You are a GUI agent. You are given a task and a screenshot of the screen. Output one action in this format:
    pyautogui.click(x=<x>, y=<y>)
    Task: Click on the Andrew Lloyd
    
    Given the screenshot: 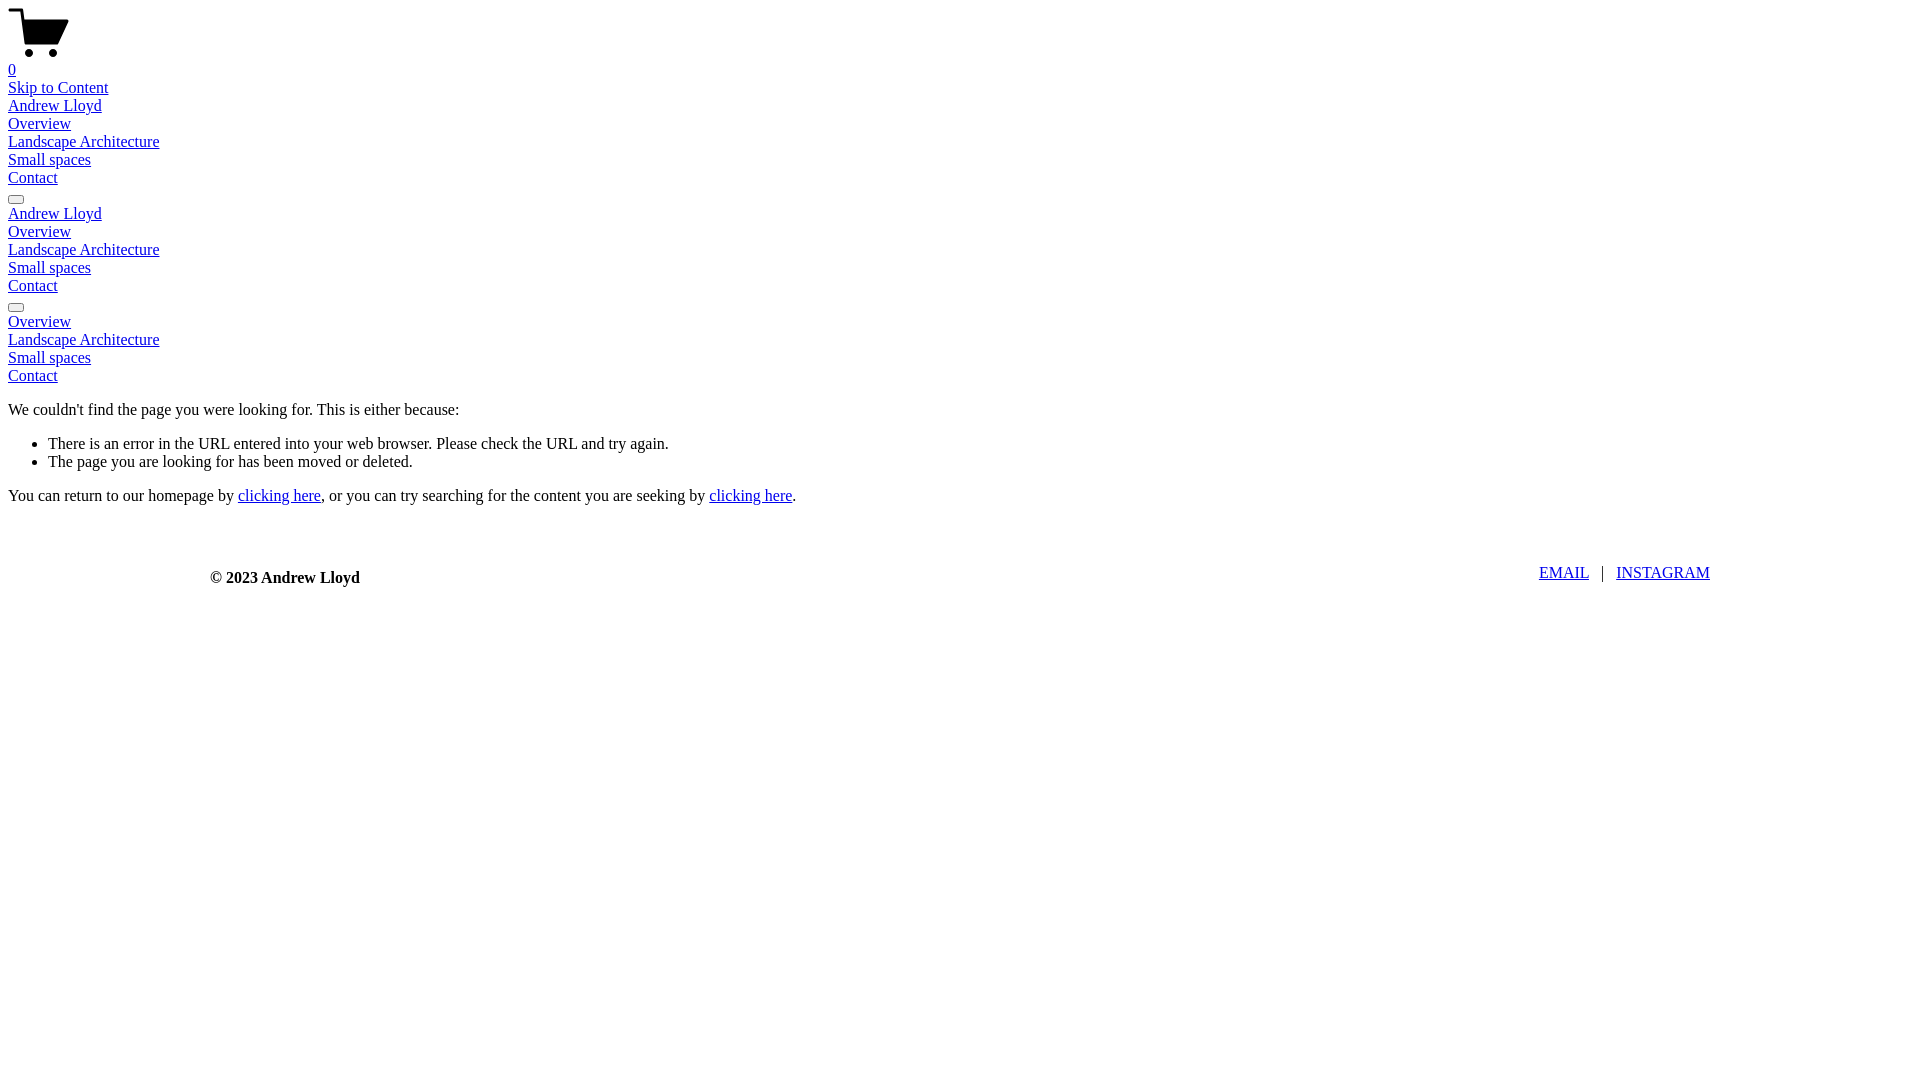 What is the action you would take?
    pyautogui.click(x=55, y=214)
    